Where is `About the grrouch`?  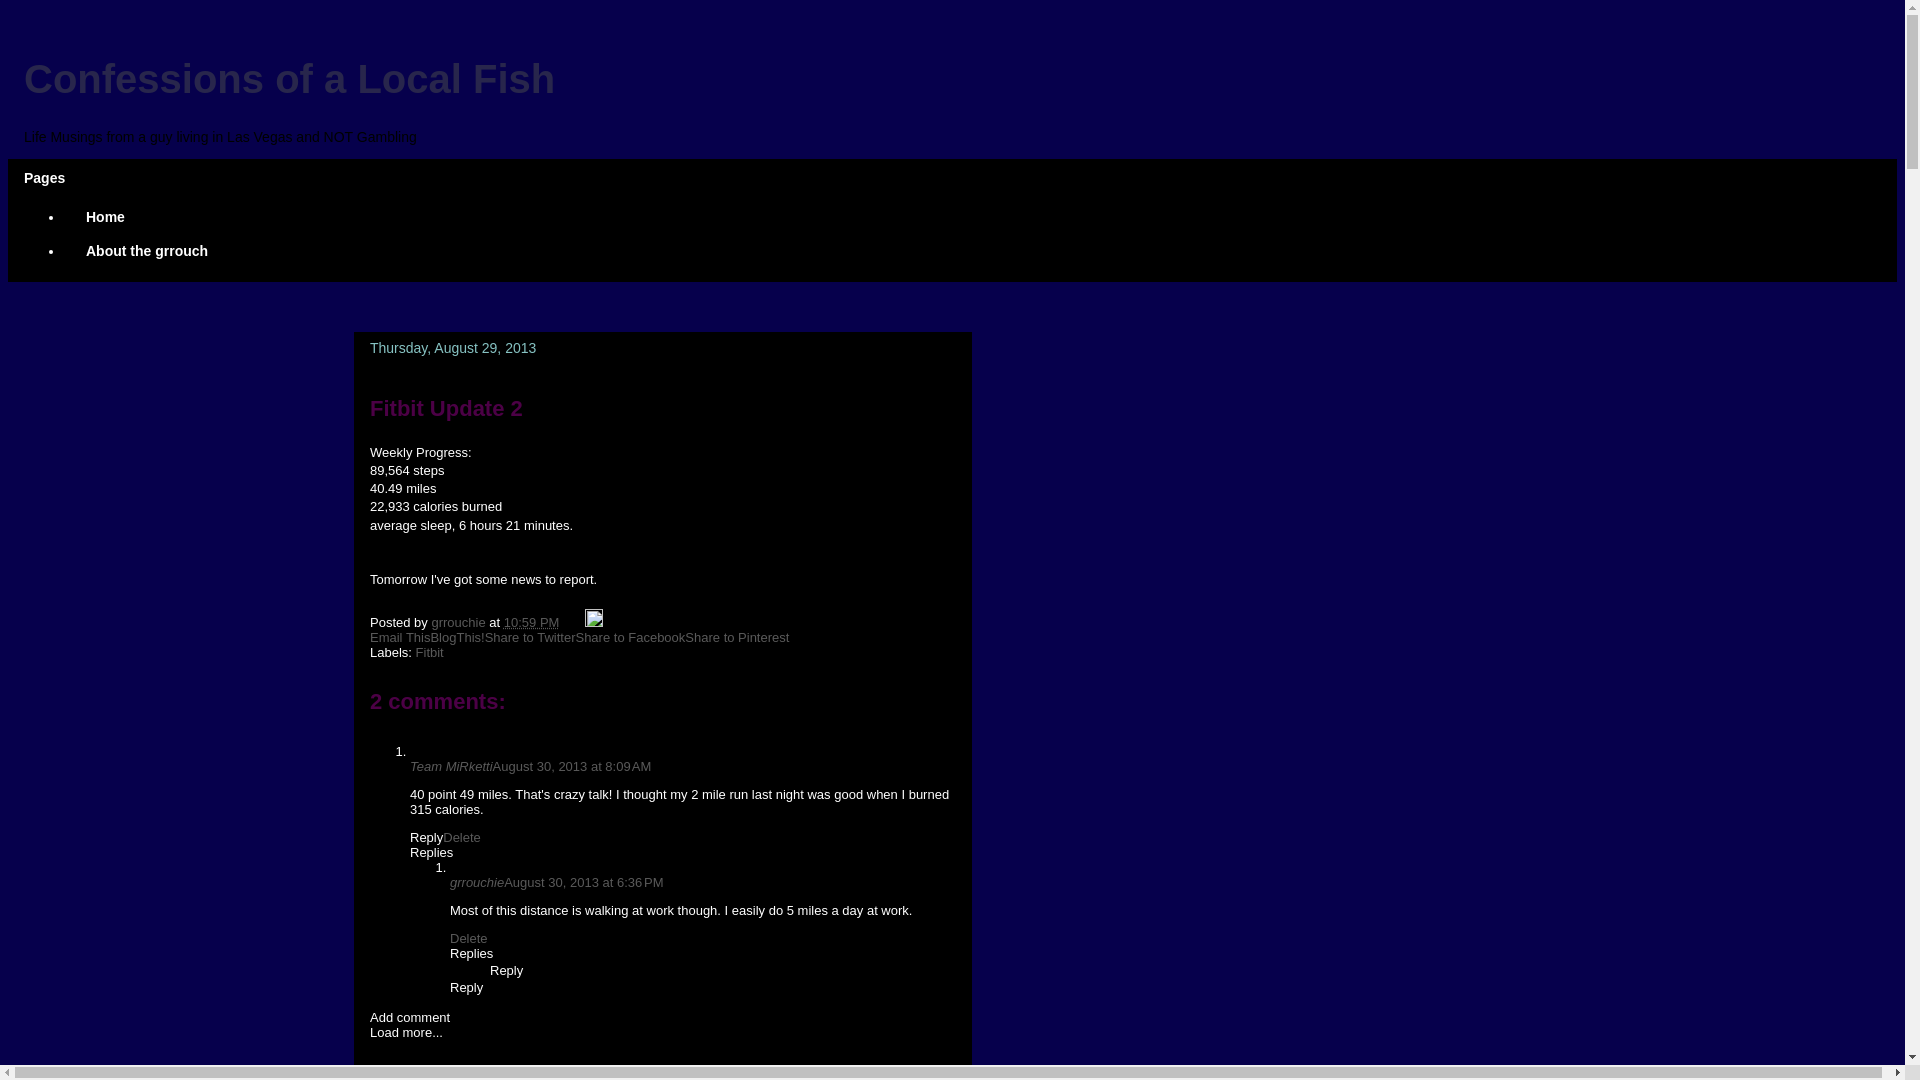
About the grrouch is located at coordinates (146, 251).